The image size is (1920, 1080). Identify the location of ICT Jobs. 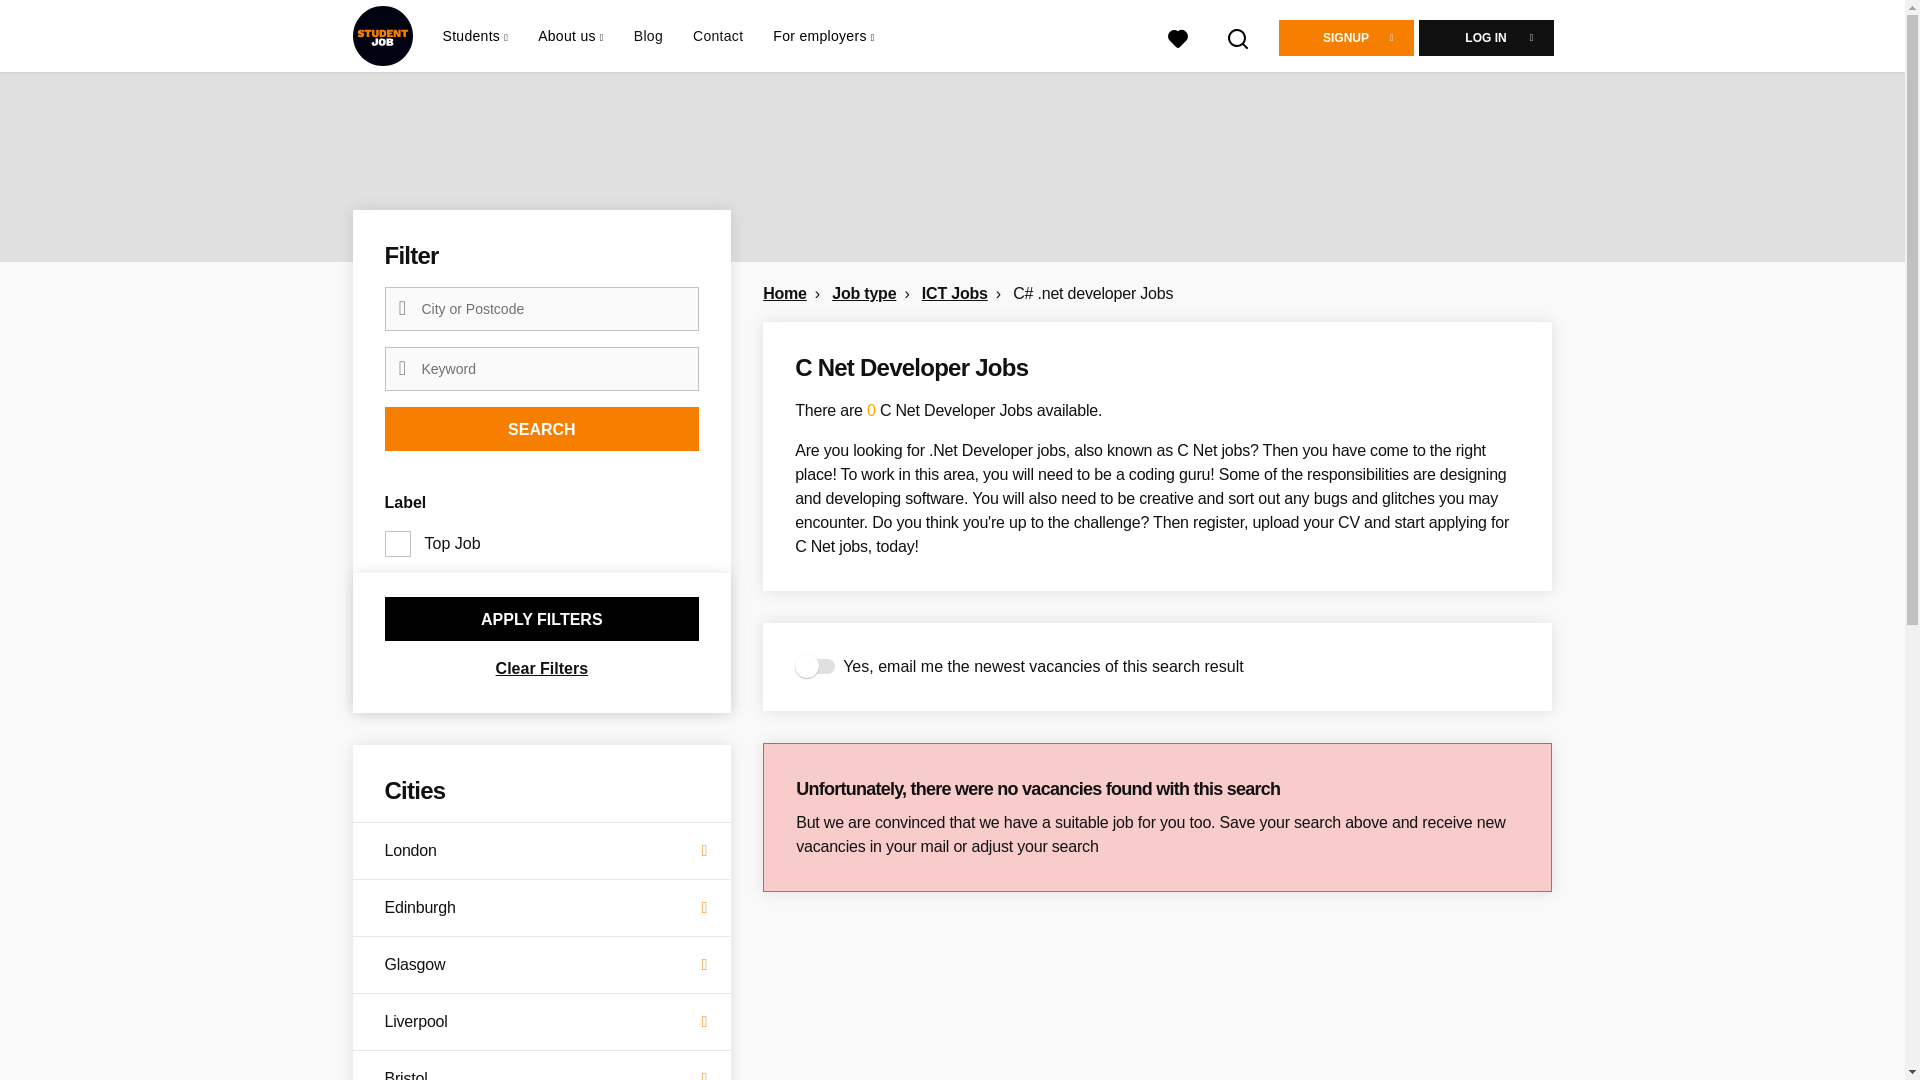
(954, 294).